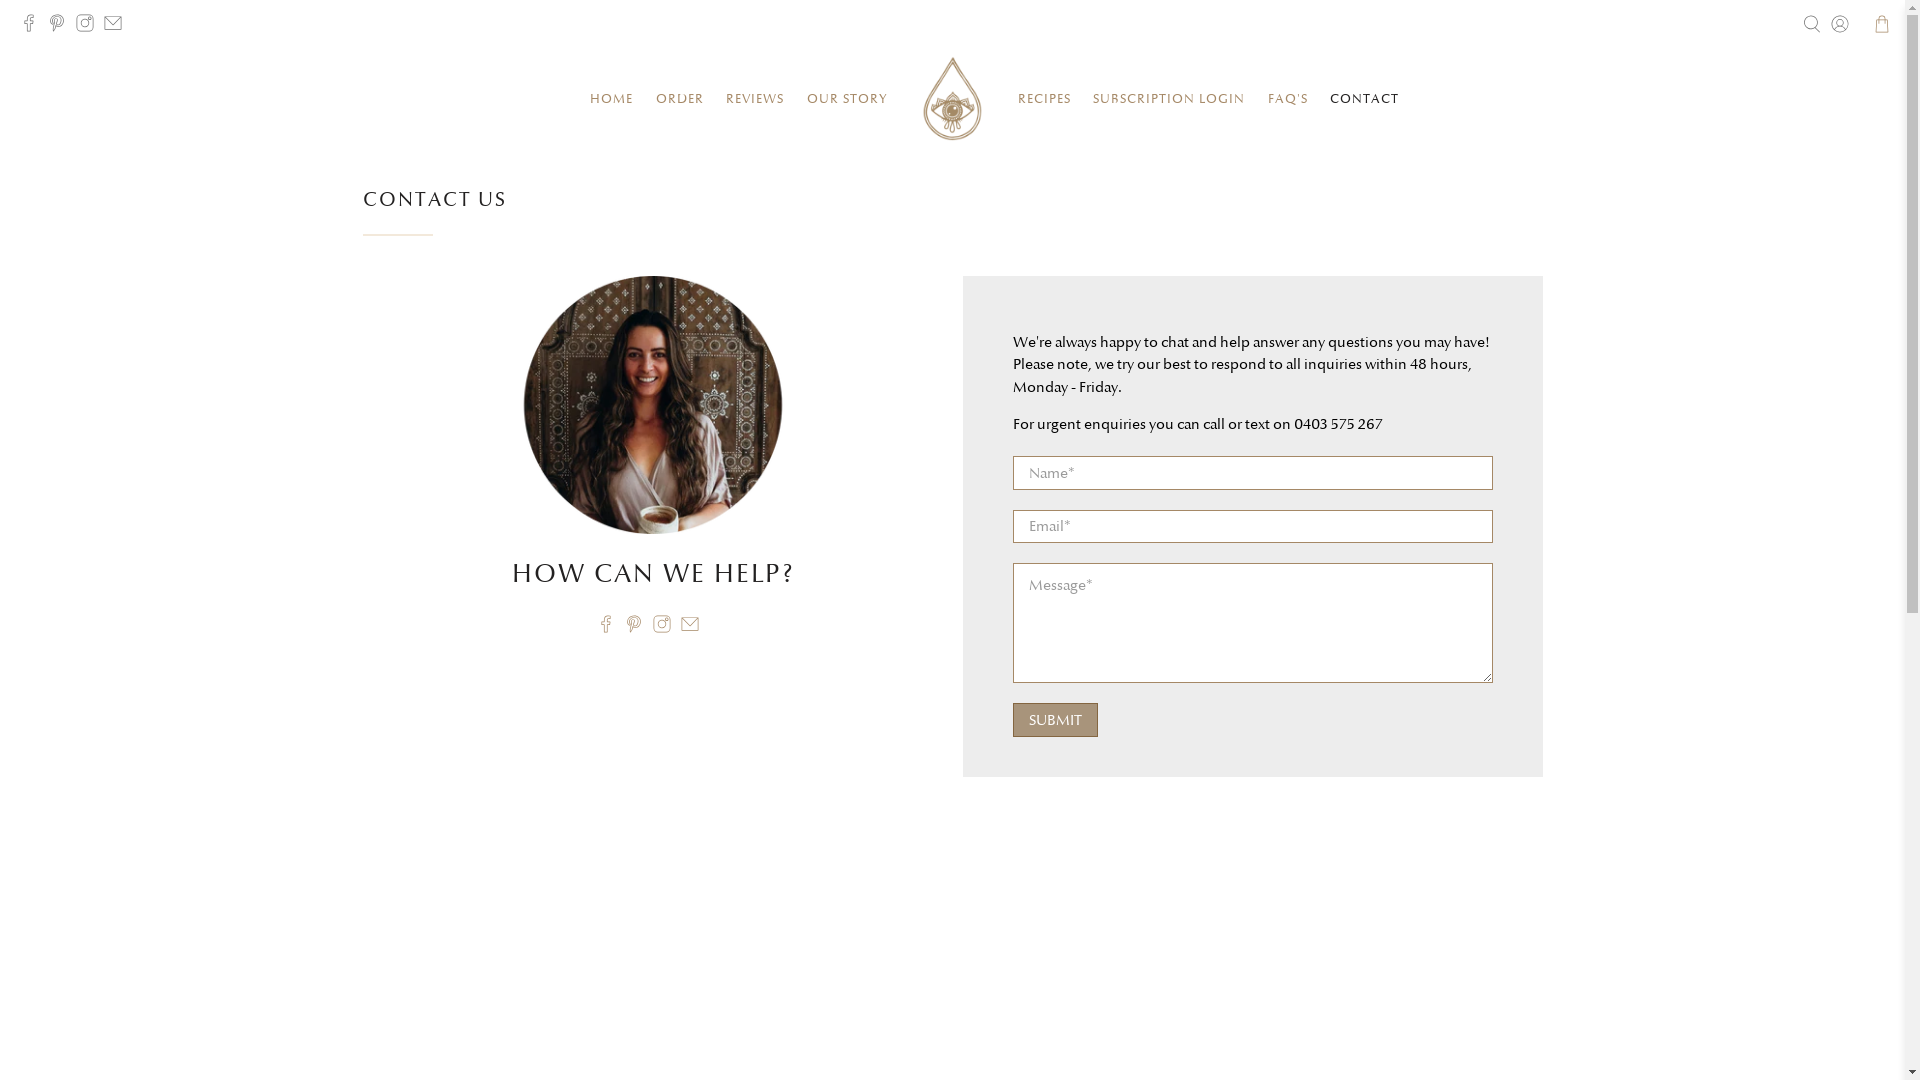 The height and width of the screenshot is (1080, 1920). Describe the element at coordinates (1054, 720) in the screenshot. I see `SUBMIT` at that location.